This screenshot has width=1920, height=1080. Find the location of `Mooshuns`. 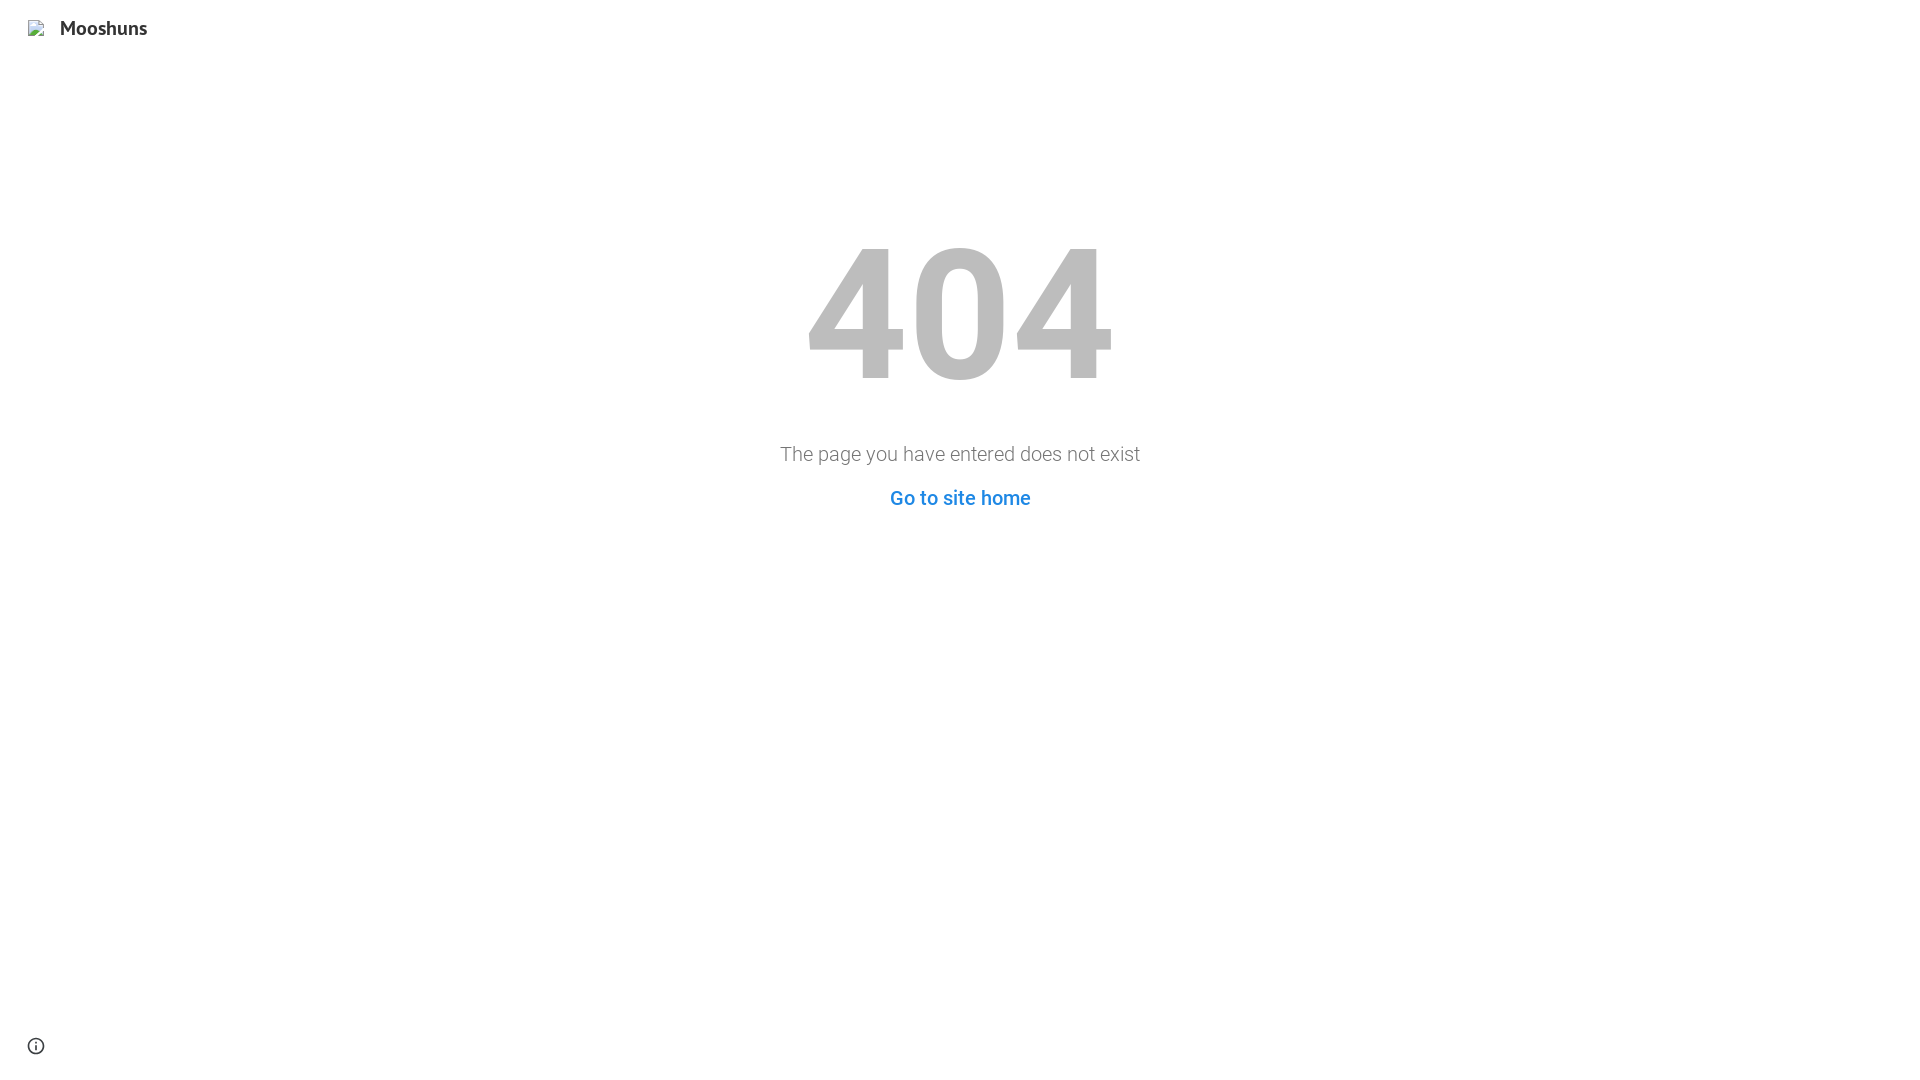

Mooshuns is located at coordinates (88, 26).